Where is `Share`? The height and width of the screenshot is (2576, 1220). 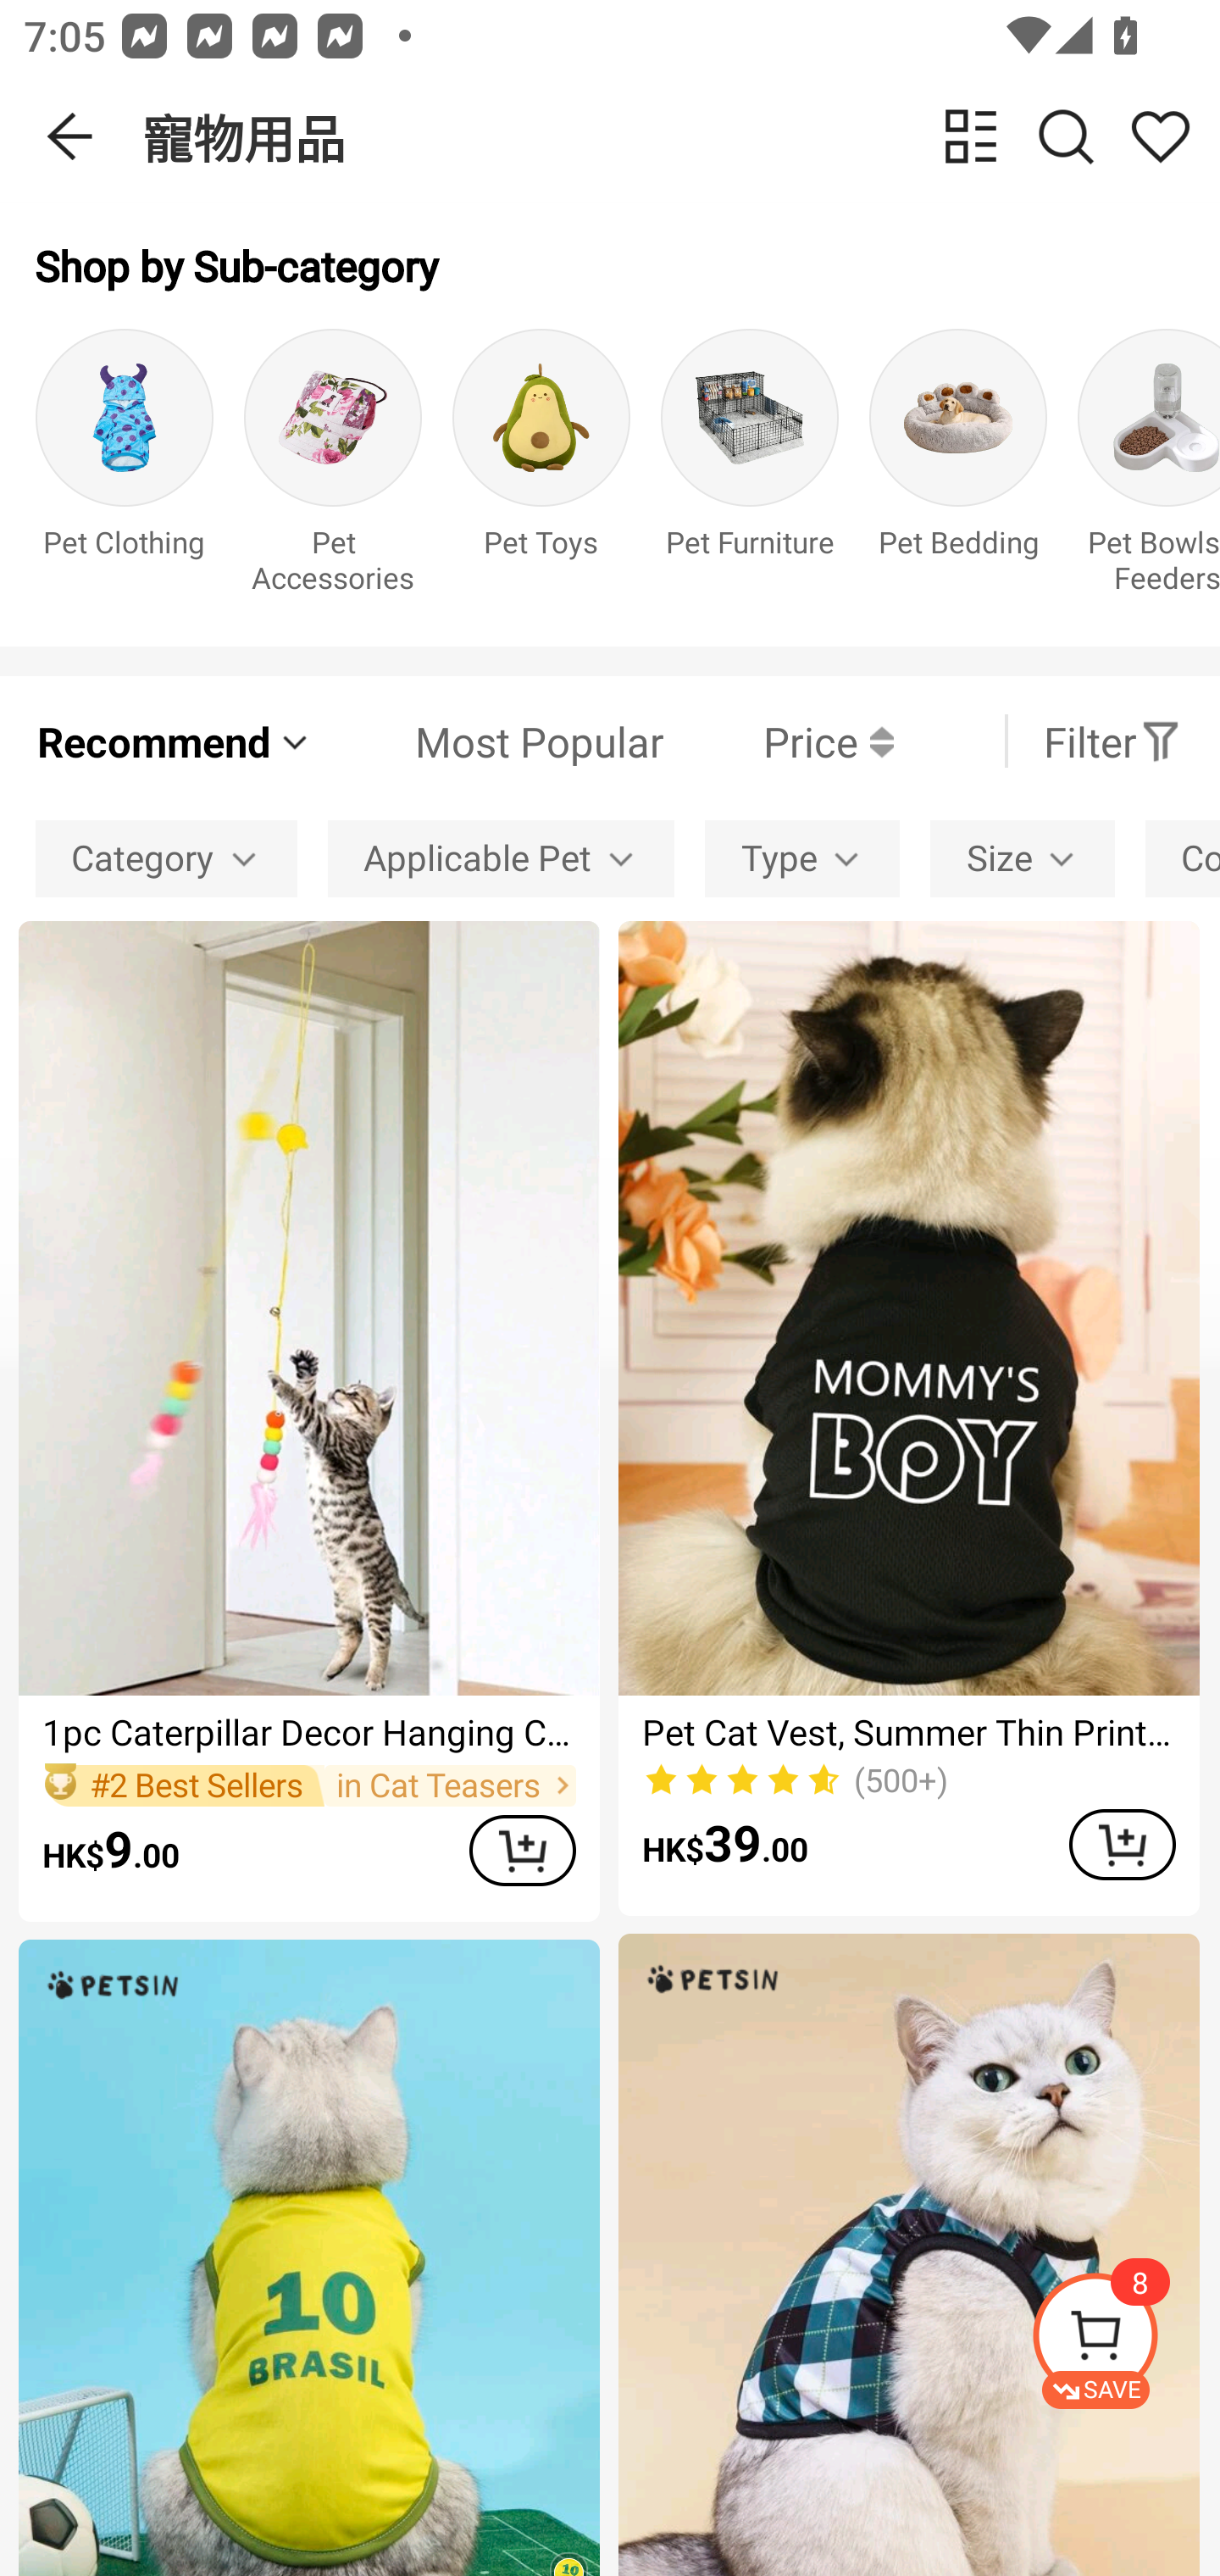 Share is located at coordinates (1160, 136).